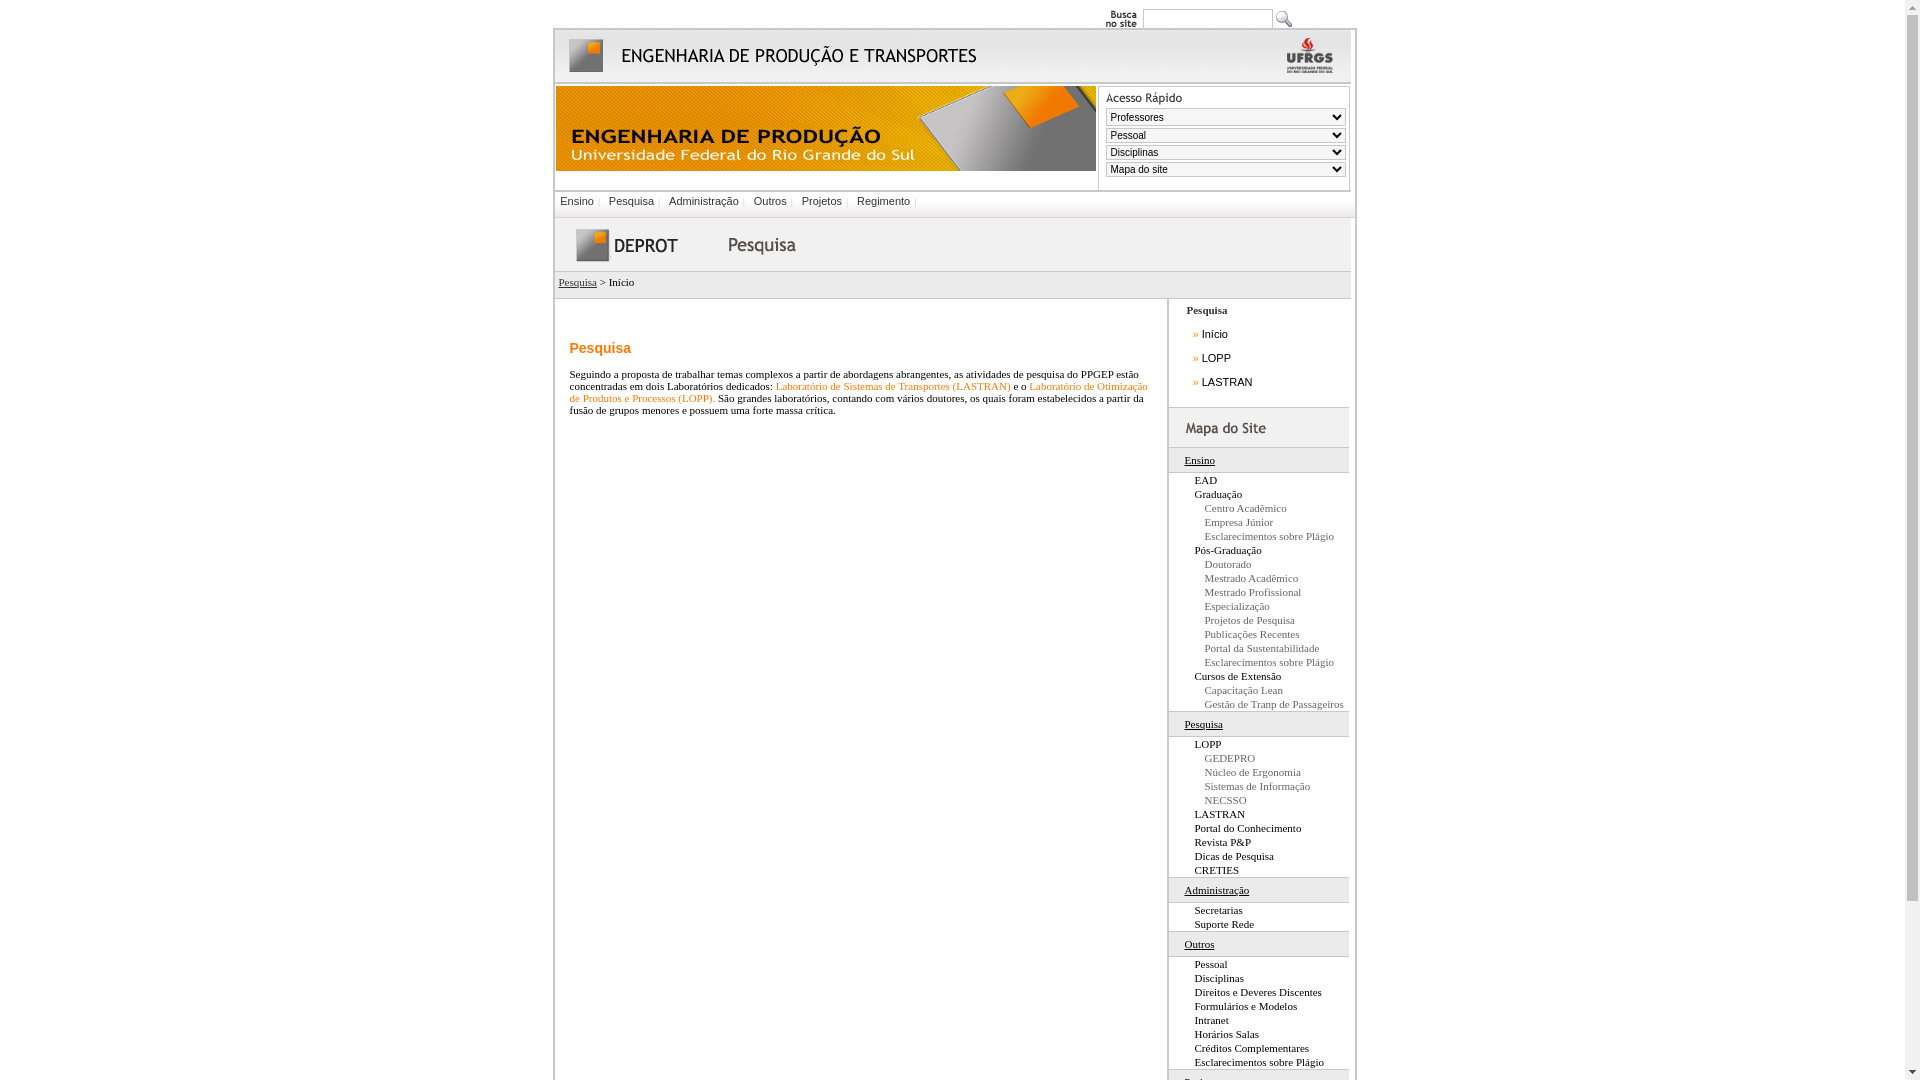 The image size is (1920, 1080). Describe the element at coordinates (1197, 724) in the screenshot. I see `Pesquisa` at that location.